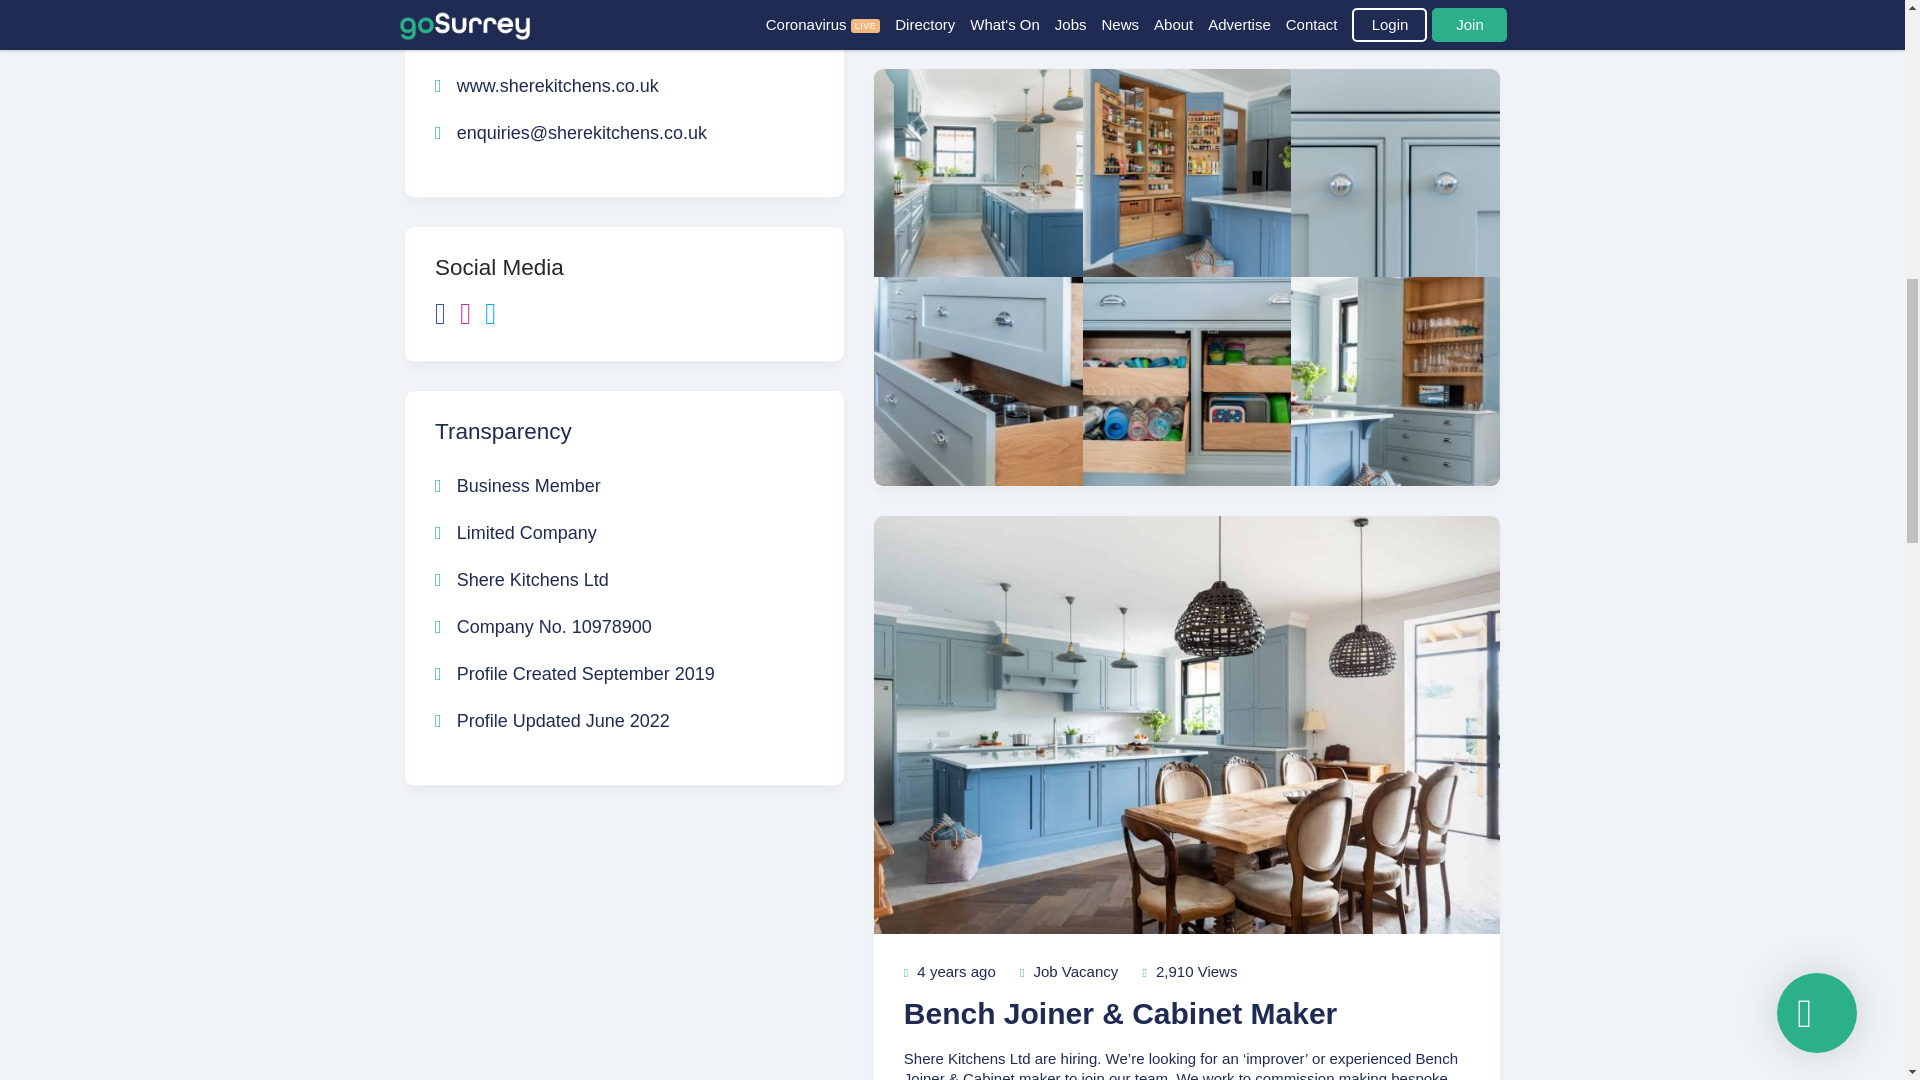 This screenshot has width=1920, height=1080. Describe the element at coordinates (496, 318) in the screenshot. I see `Twitter` at that location.